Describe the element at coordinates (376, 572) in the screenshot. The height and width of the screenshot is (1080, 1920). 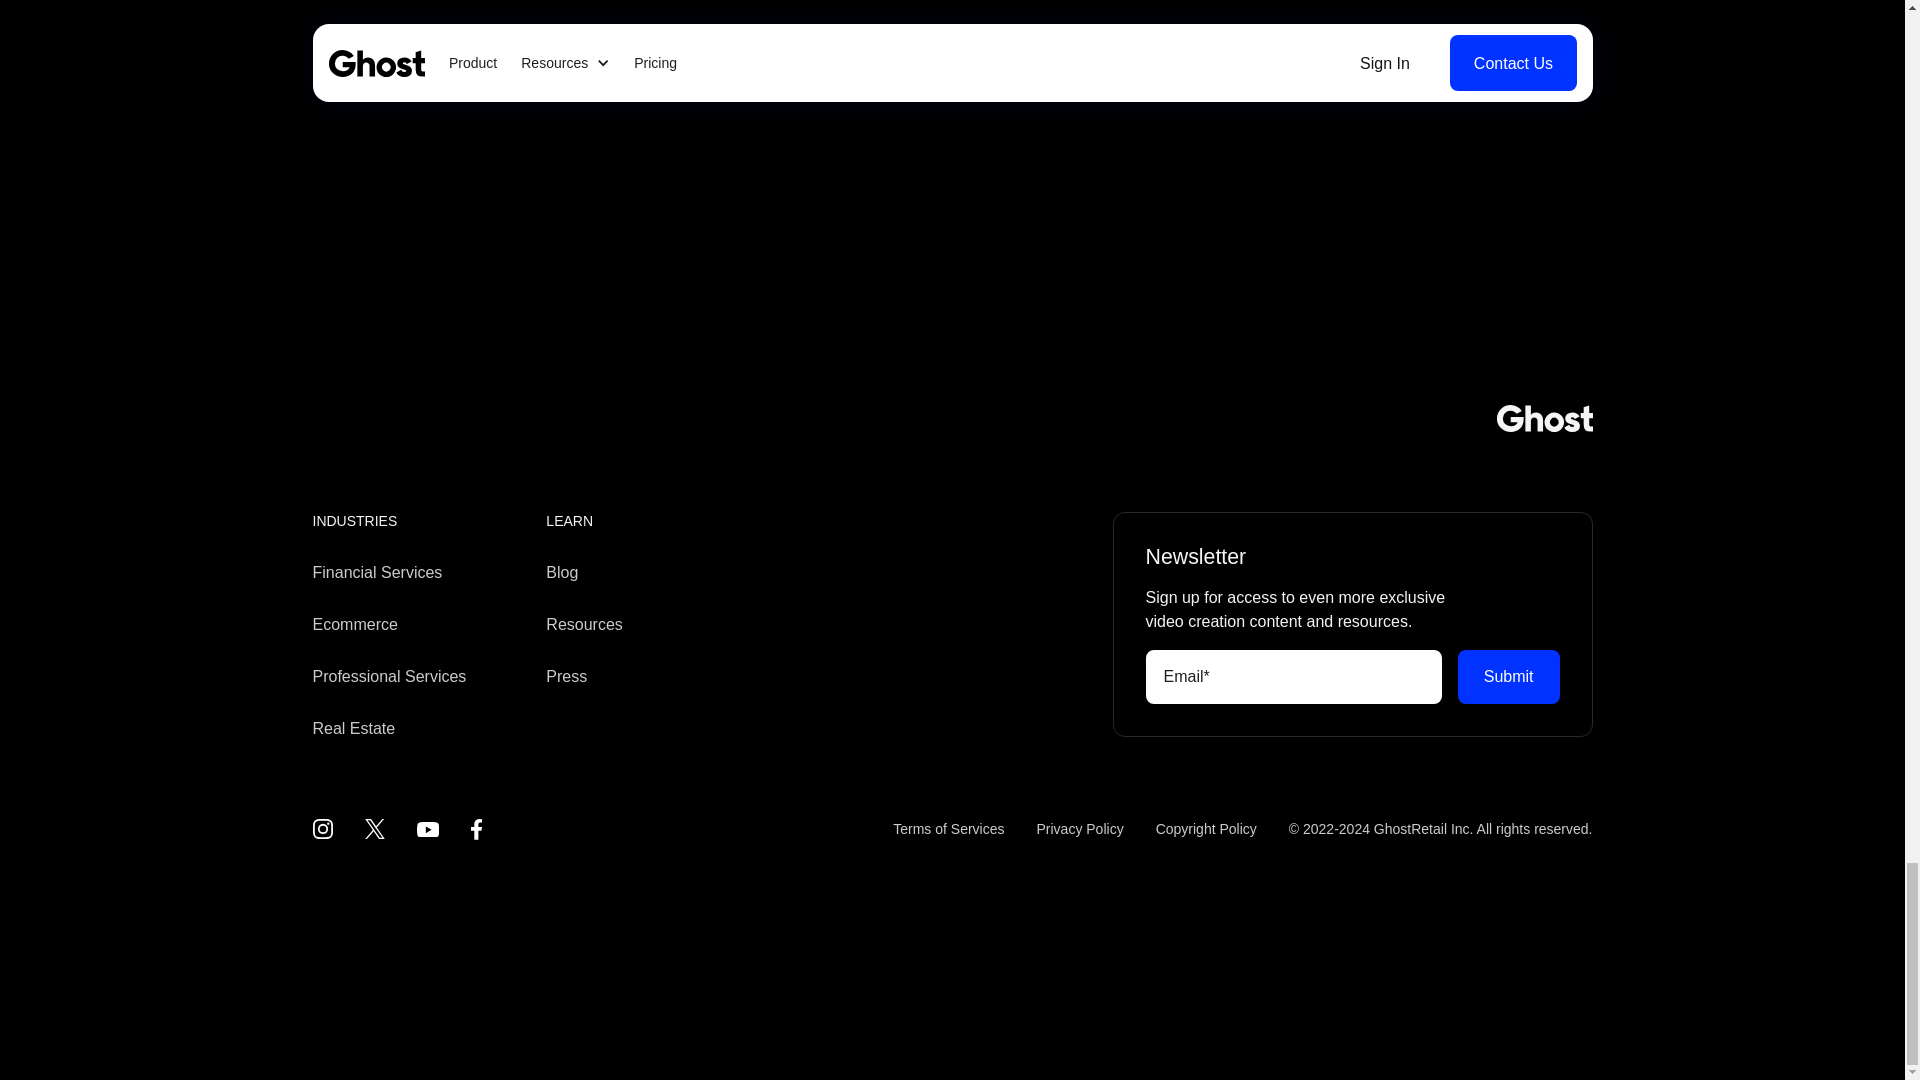
I see `Financial Services` at that location.